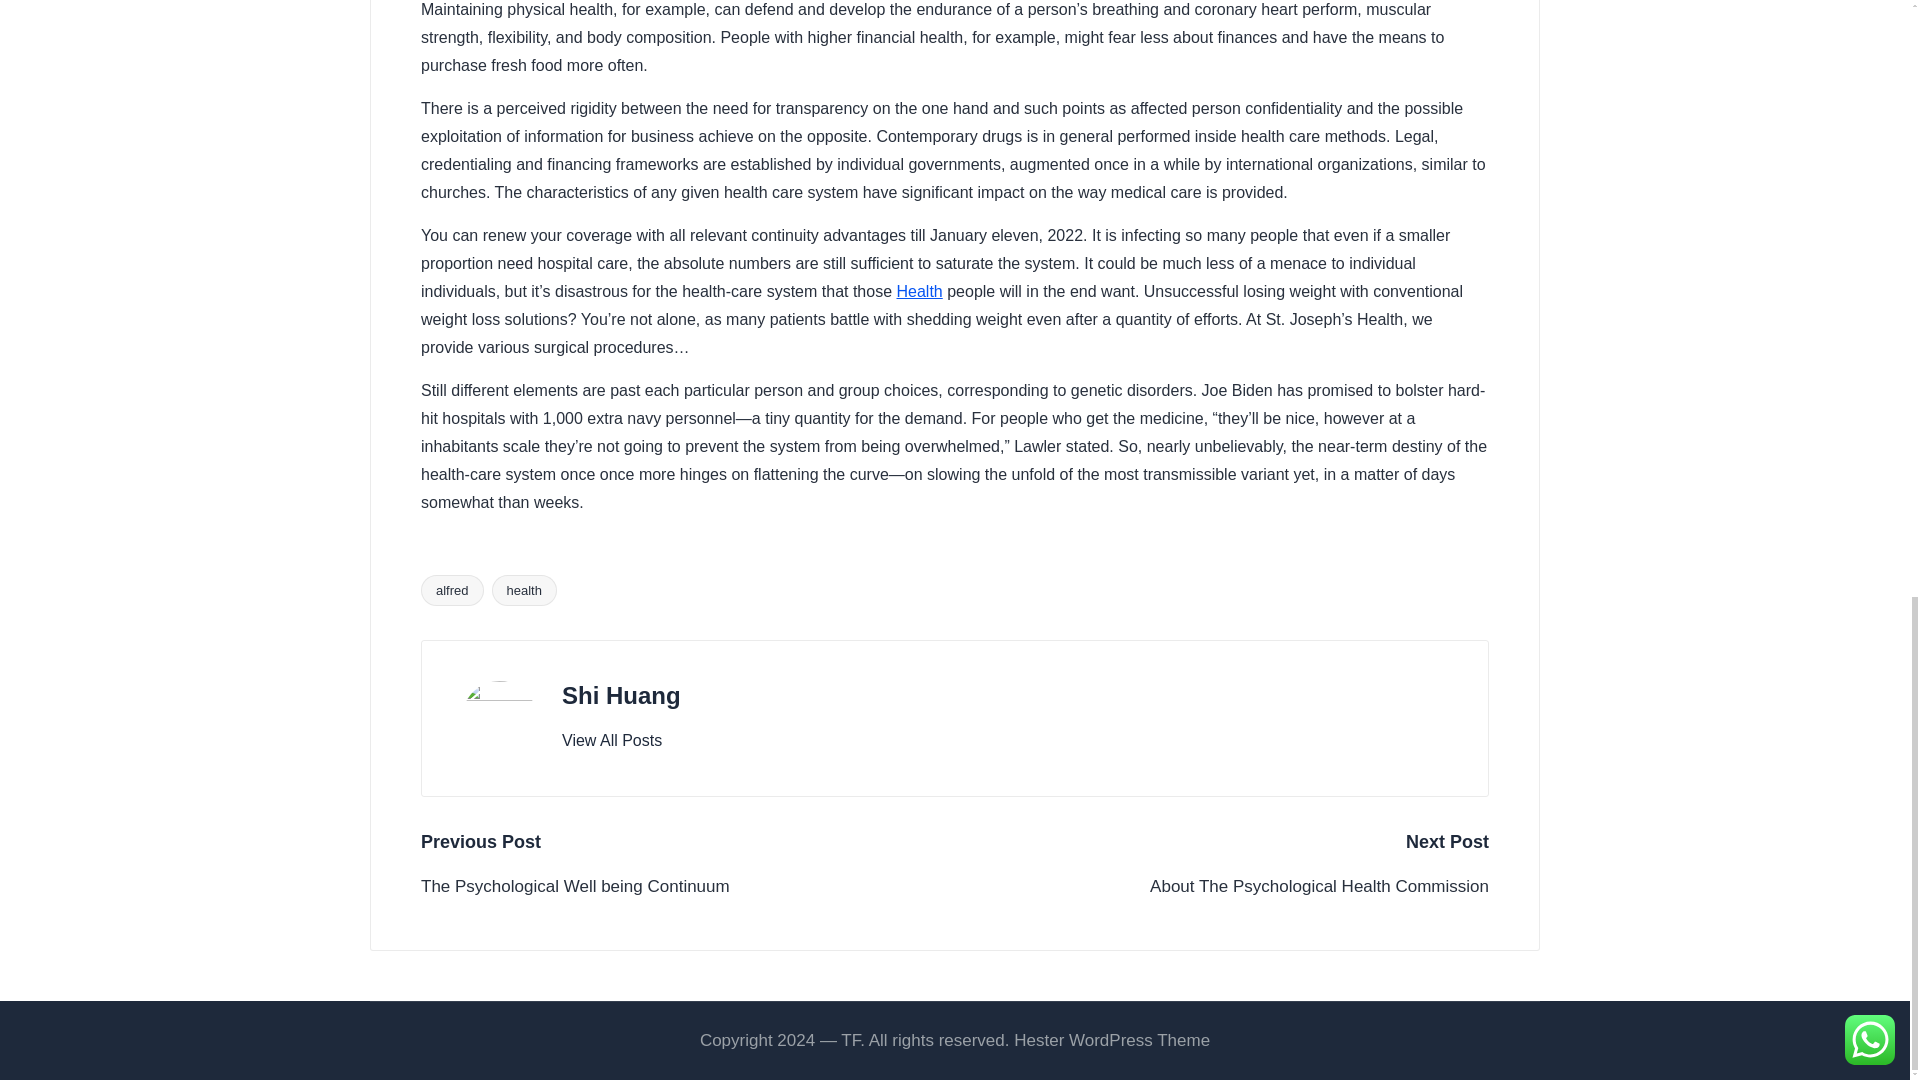 The height and width of the screenshot is (1080, 1920). I want to click on About The Psychological Health Commission, so click(1222, 886).